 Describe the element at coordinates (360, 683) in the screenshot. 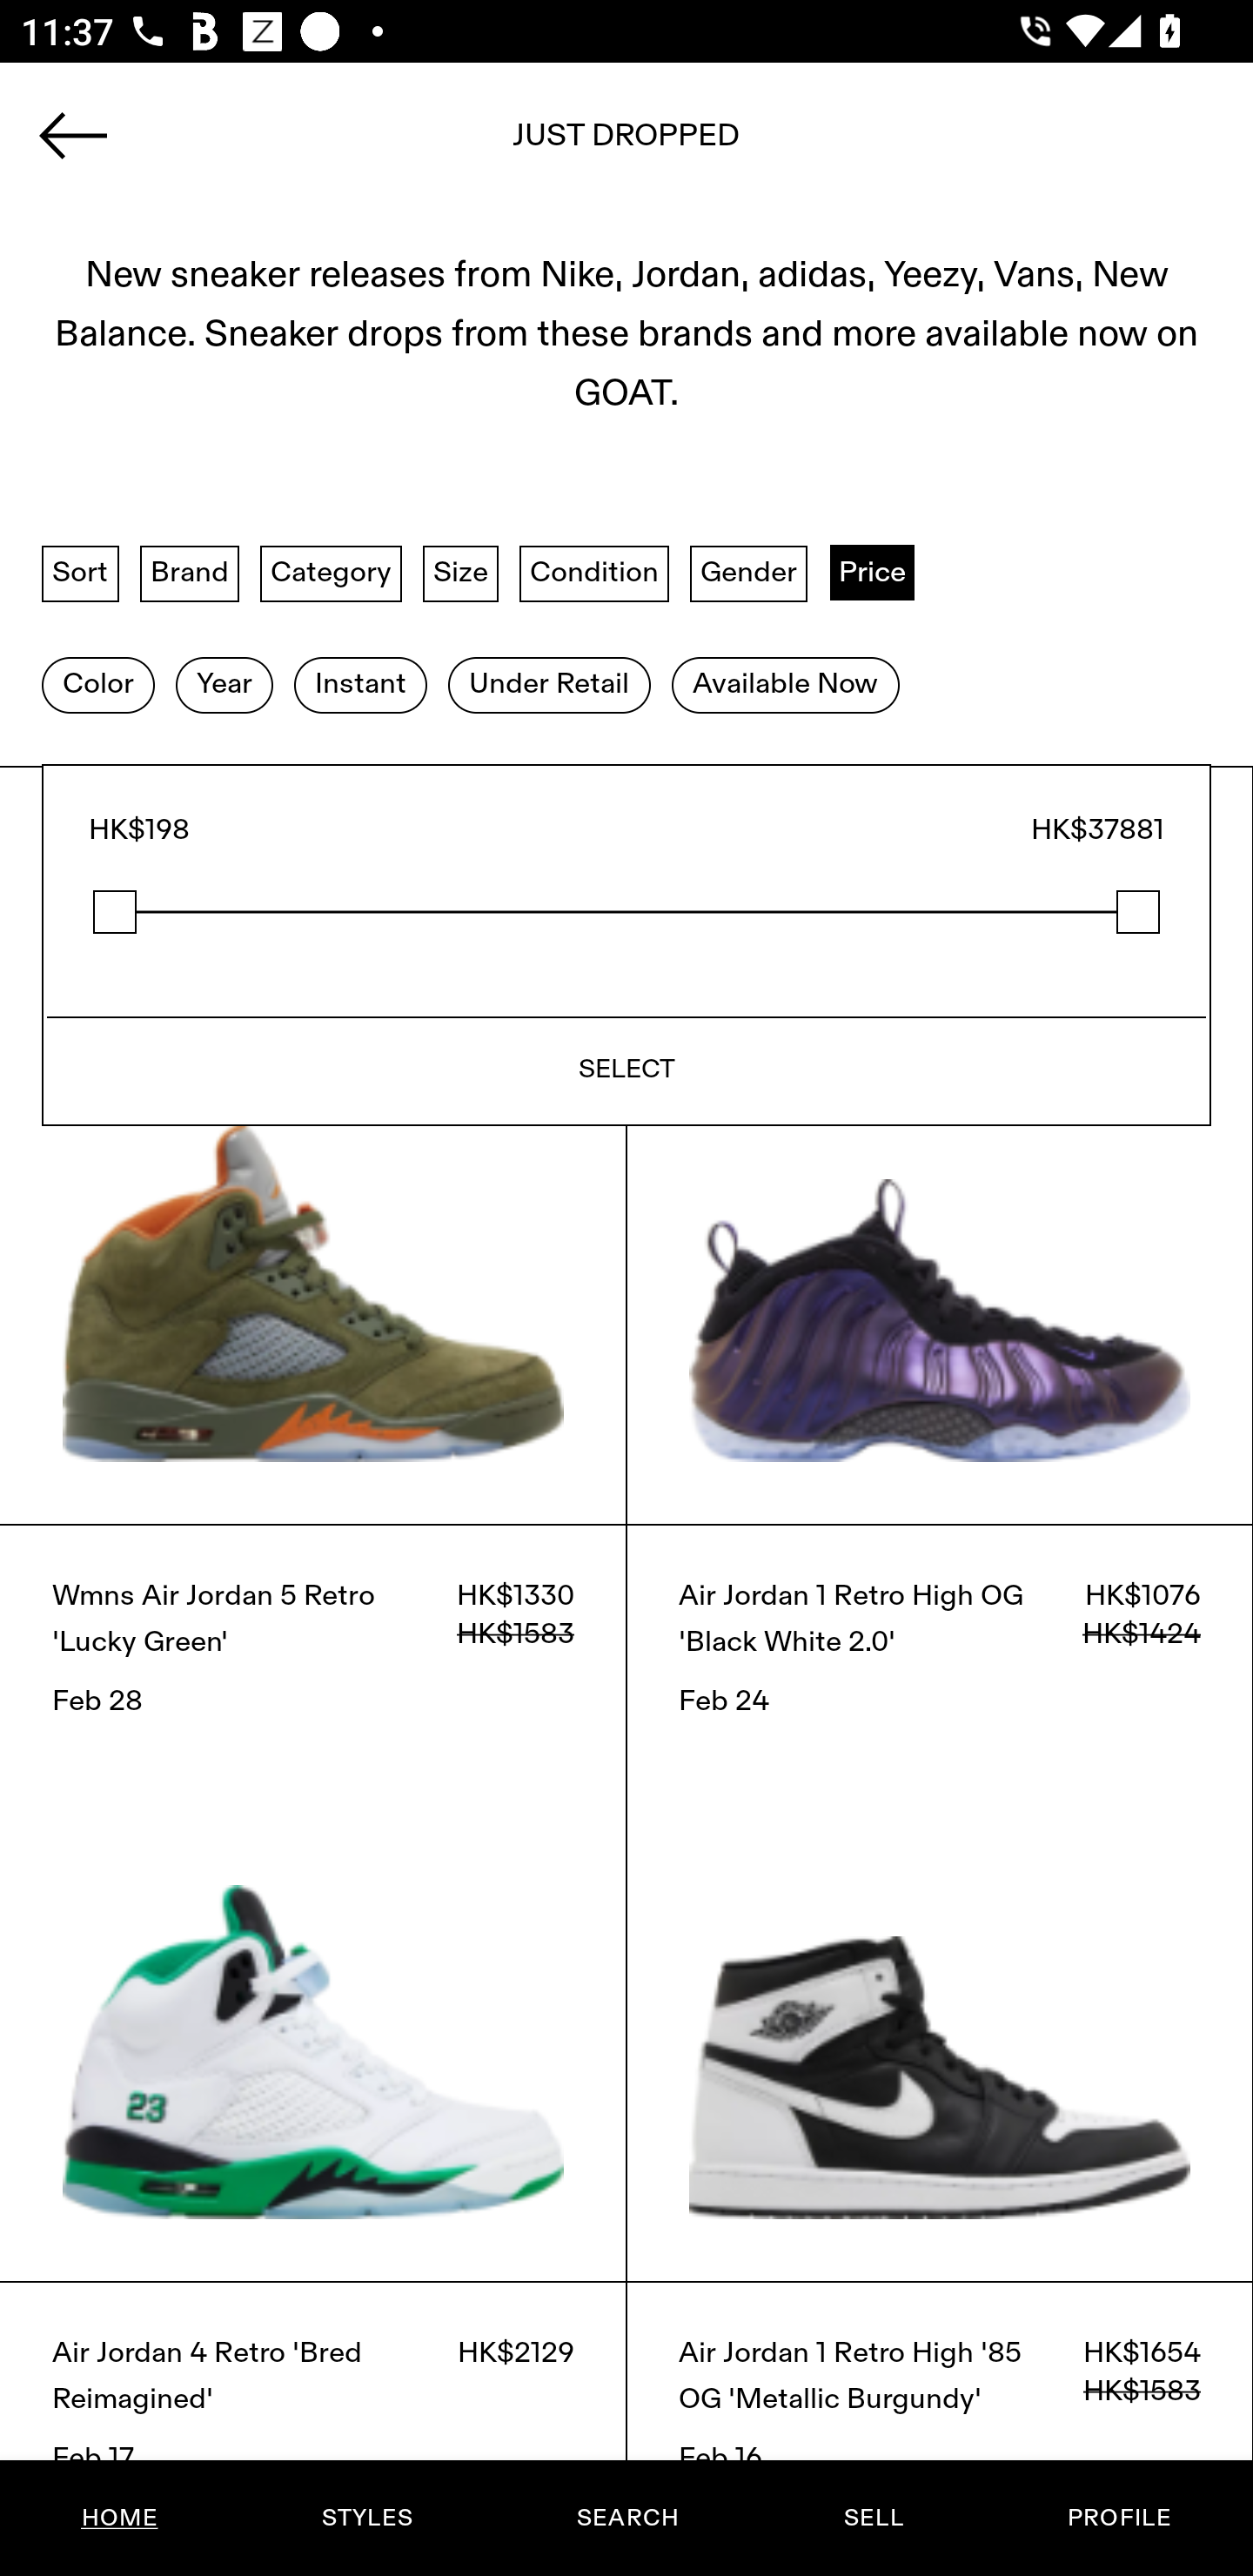

I see `Instant` at that location.